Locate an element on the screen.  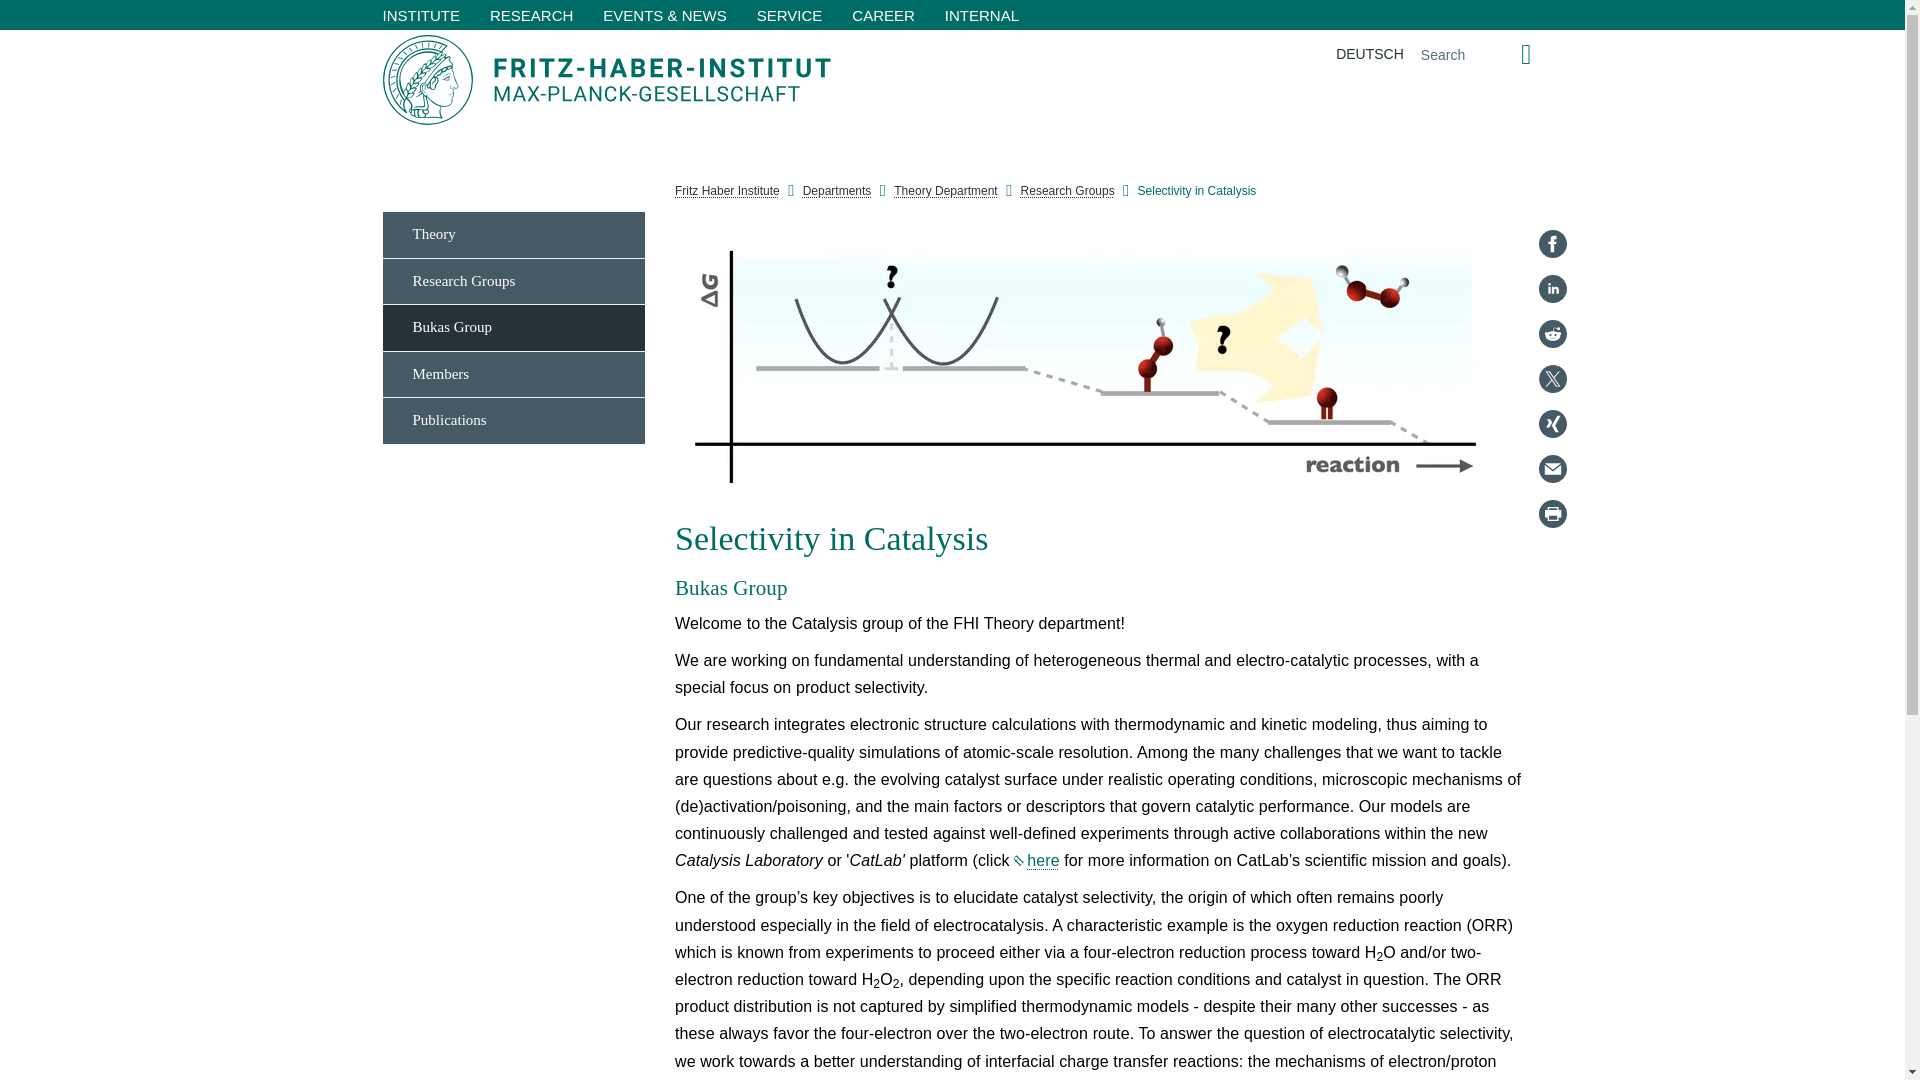
E-Mail is located at coordinates (1552, 468).